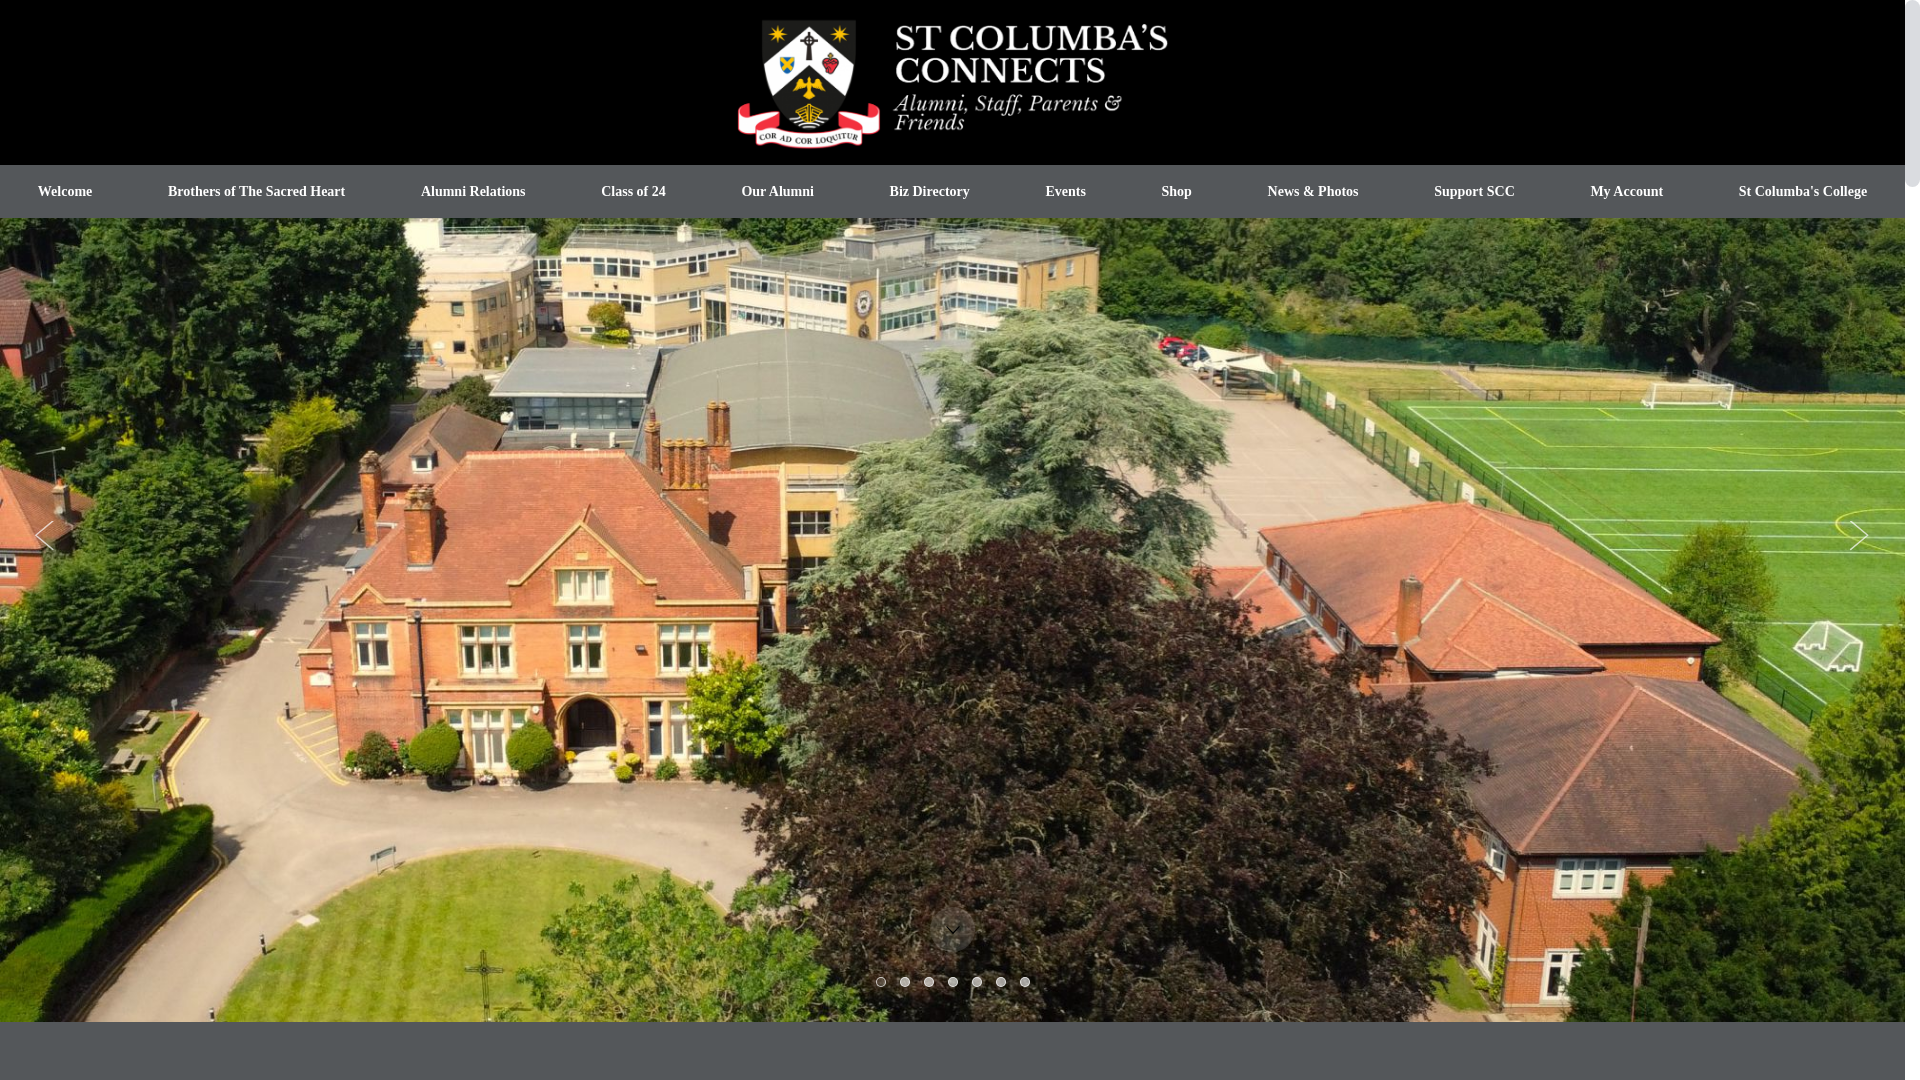  Describe the element at coordinates (65, 192) in the screenshot. I see `Welcome` at that location.